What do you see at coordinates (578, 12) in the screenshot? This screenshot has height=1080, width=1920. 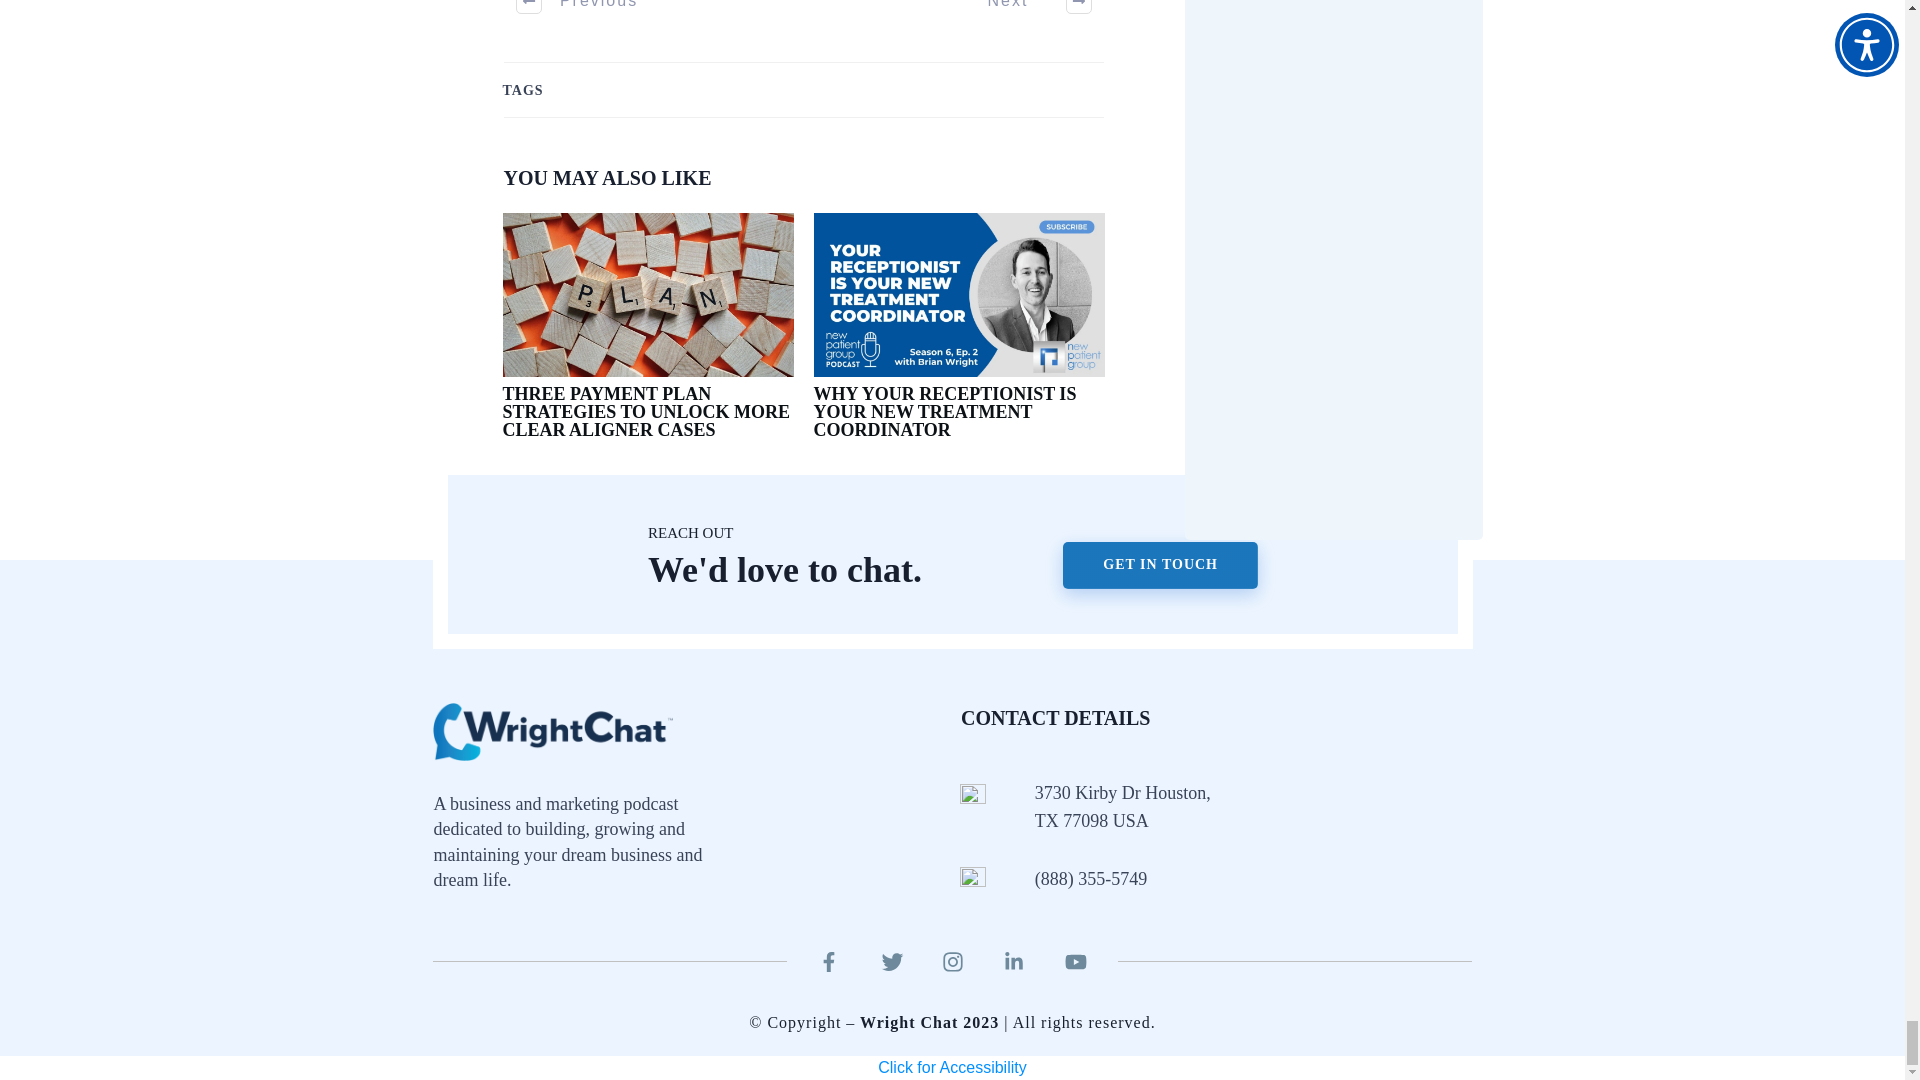 I see `Previous` at bounding box center [578, 12].